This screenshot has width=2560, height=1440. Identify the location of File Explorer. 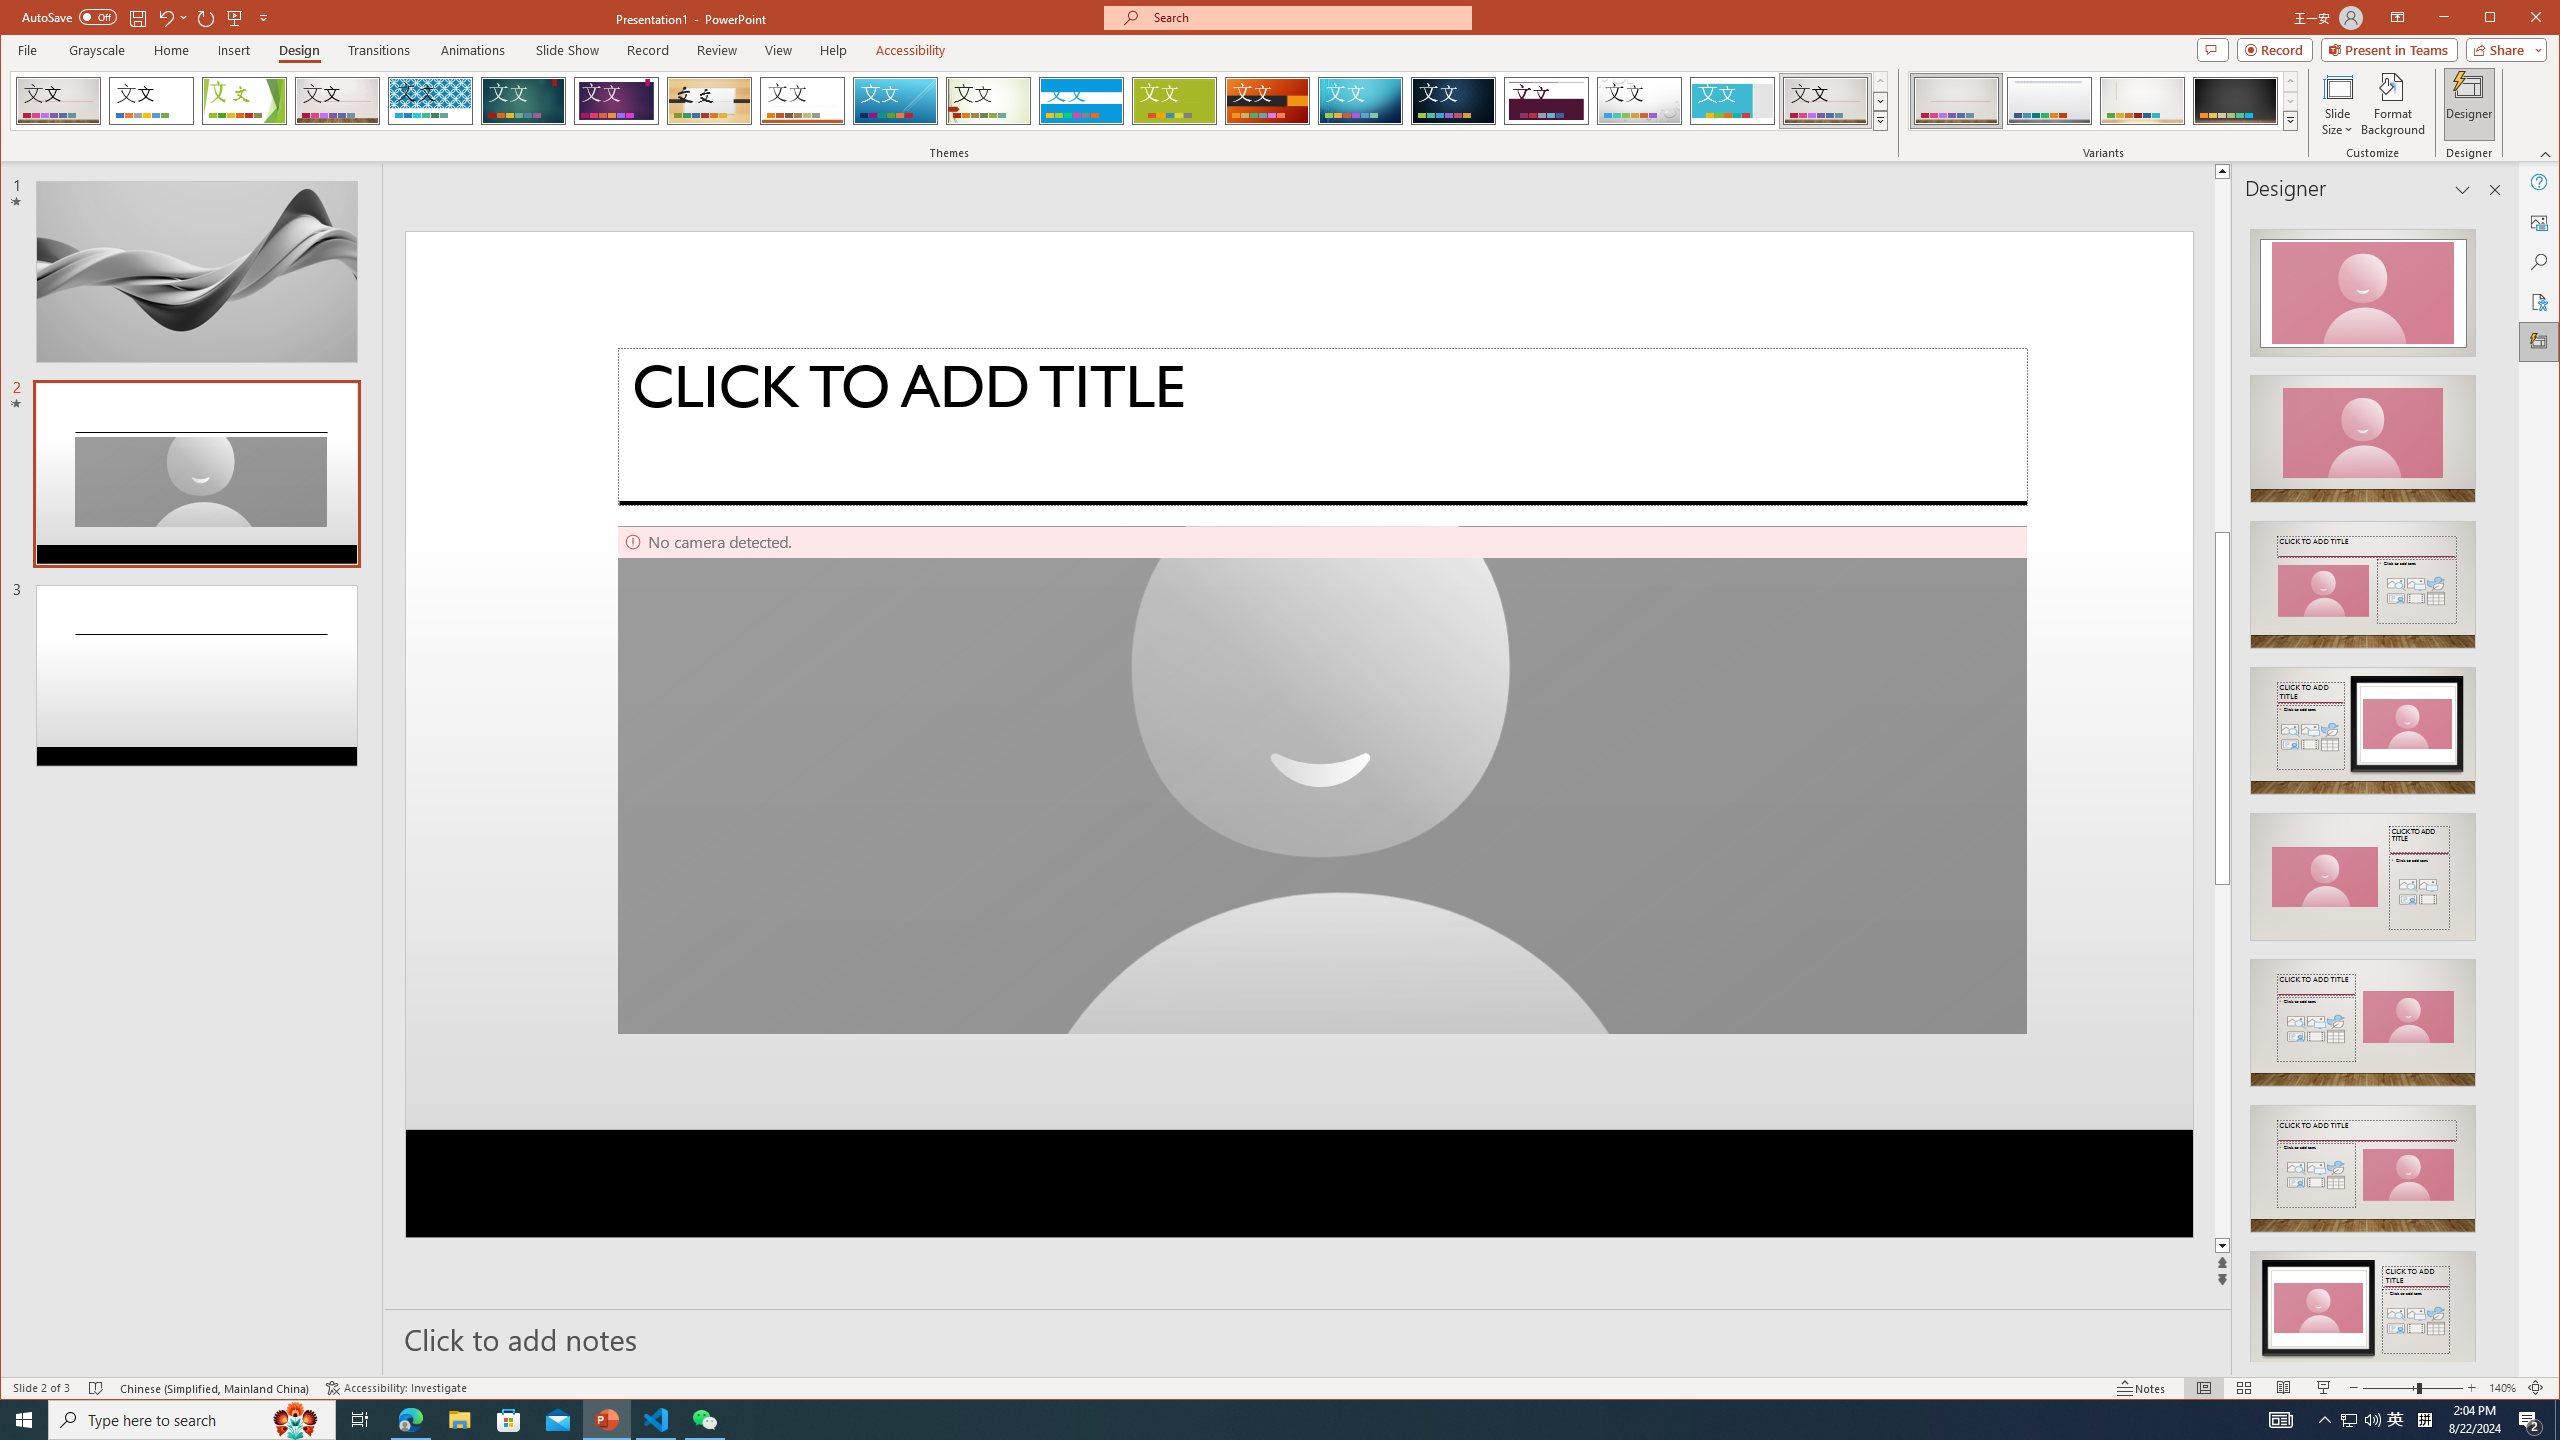
(459, 1420).